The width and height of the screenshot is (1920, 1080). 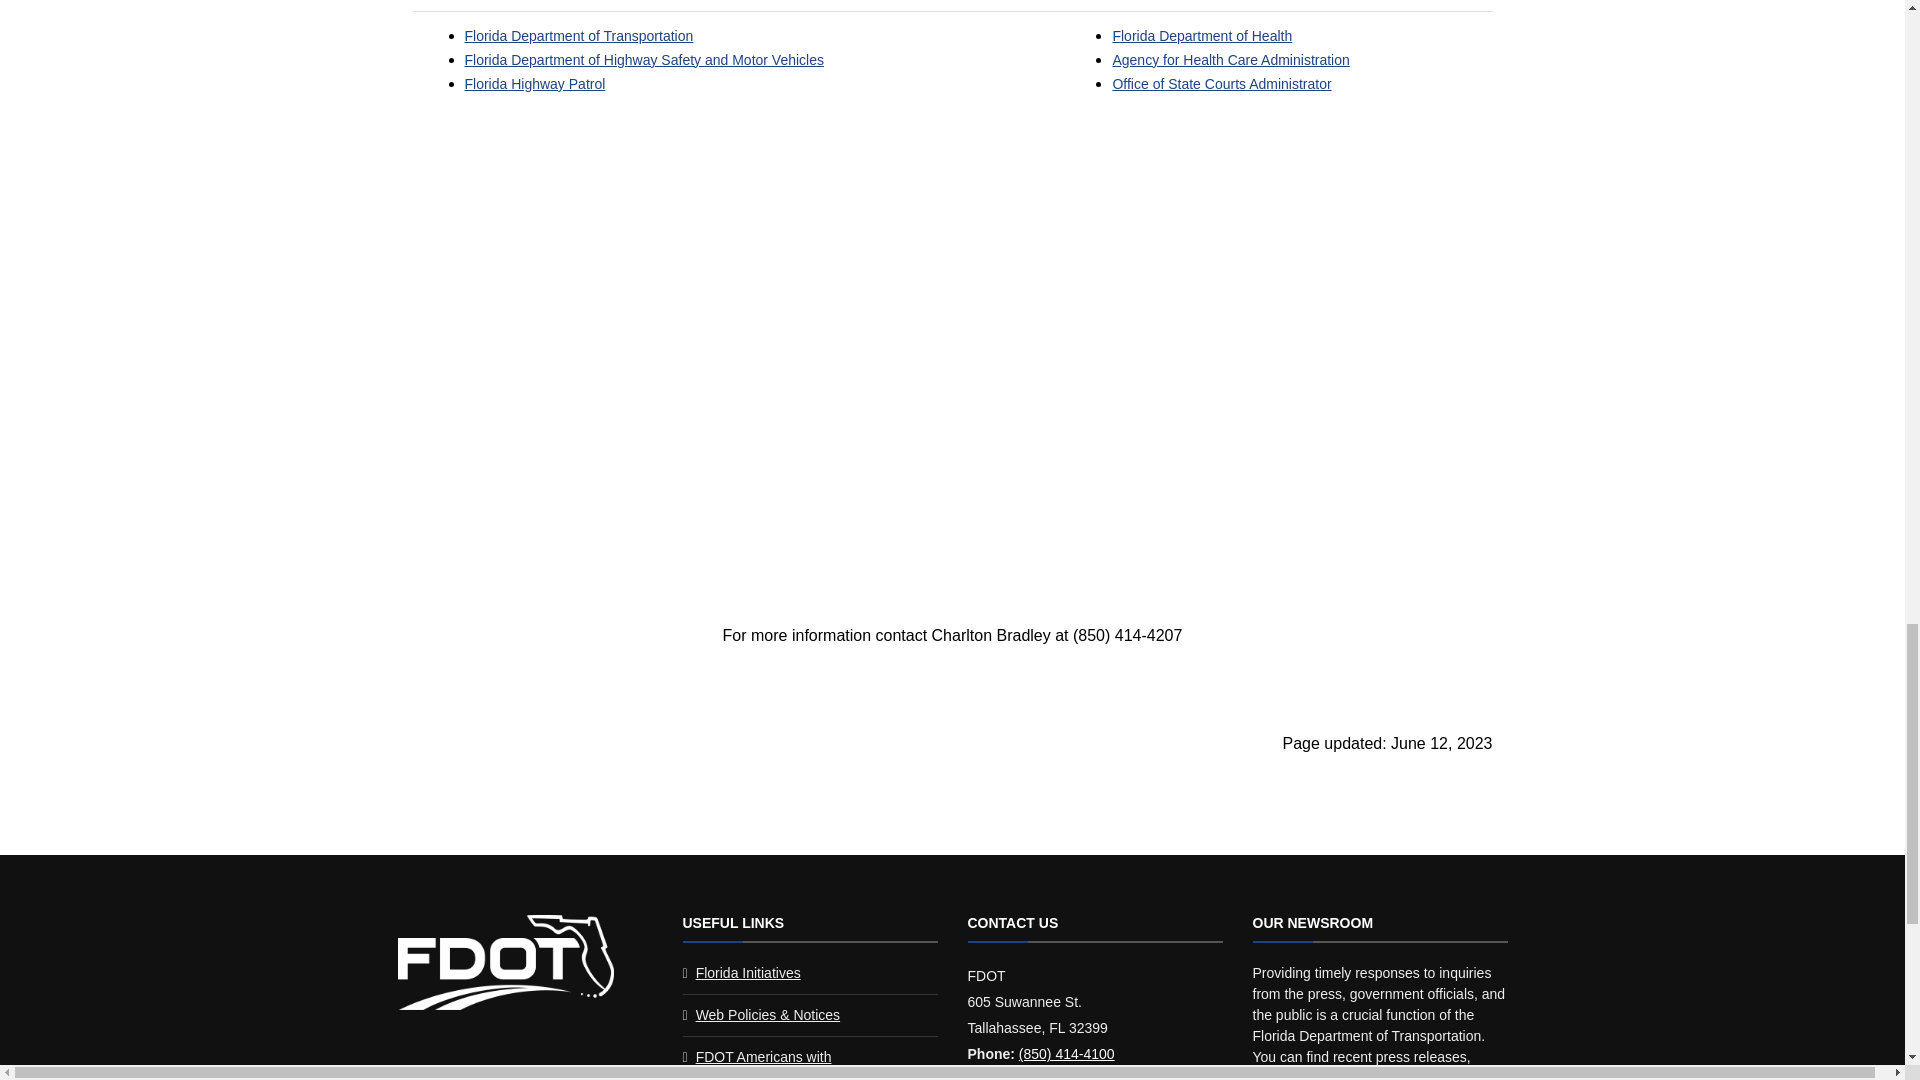 I want to click on Florida Department of Transportation, so click(x=578, y=36).